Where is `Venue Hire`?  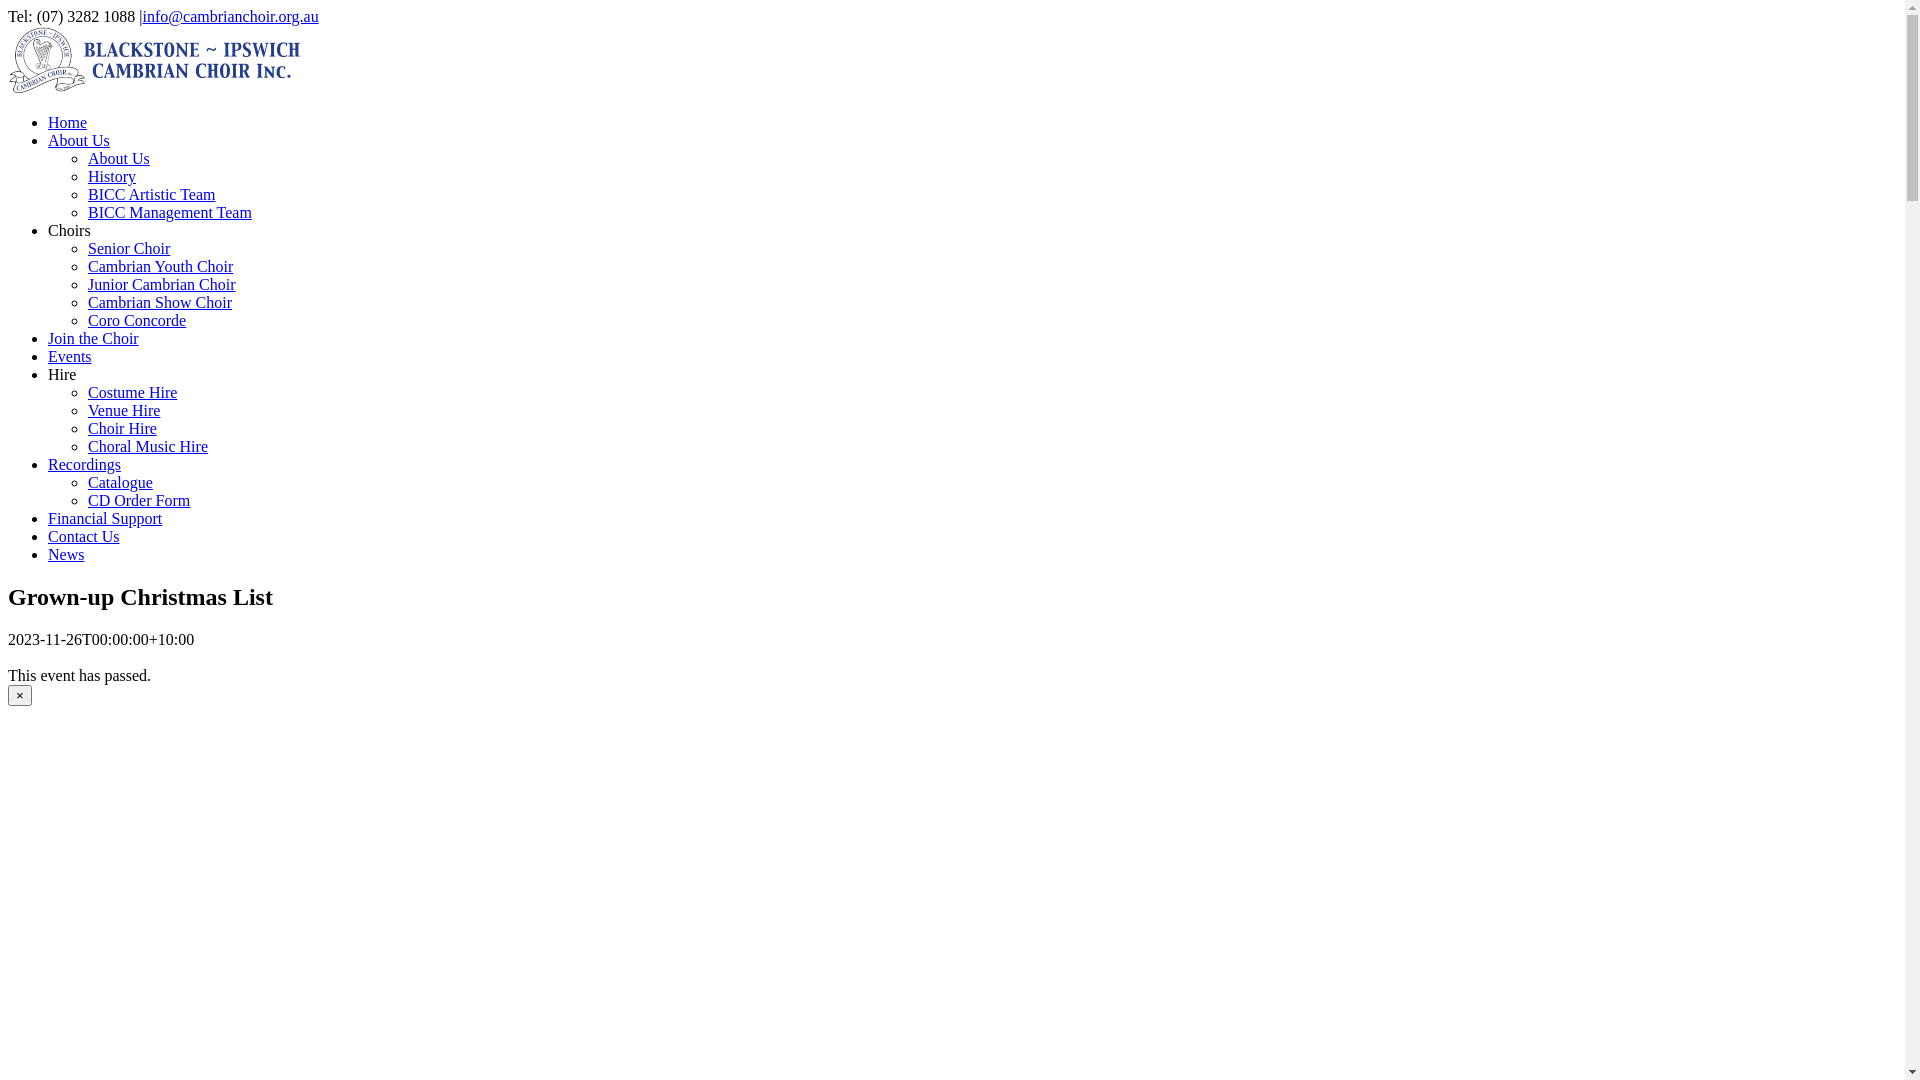 Venue Hire is located at coordinates (124, 410).